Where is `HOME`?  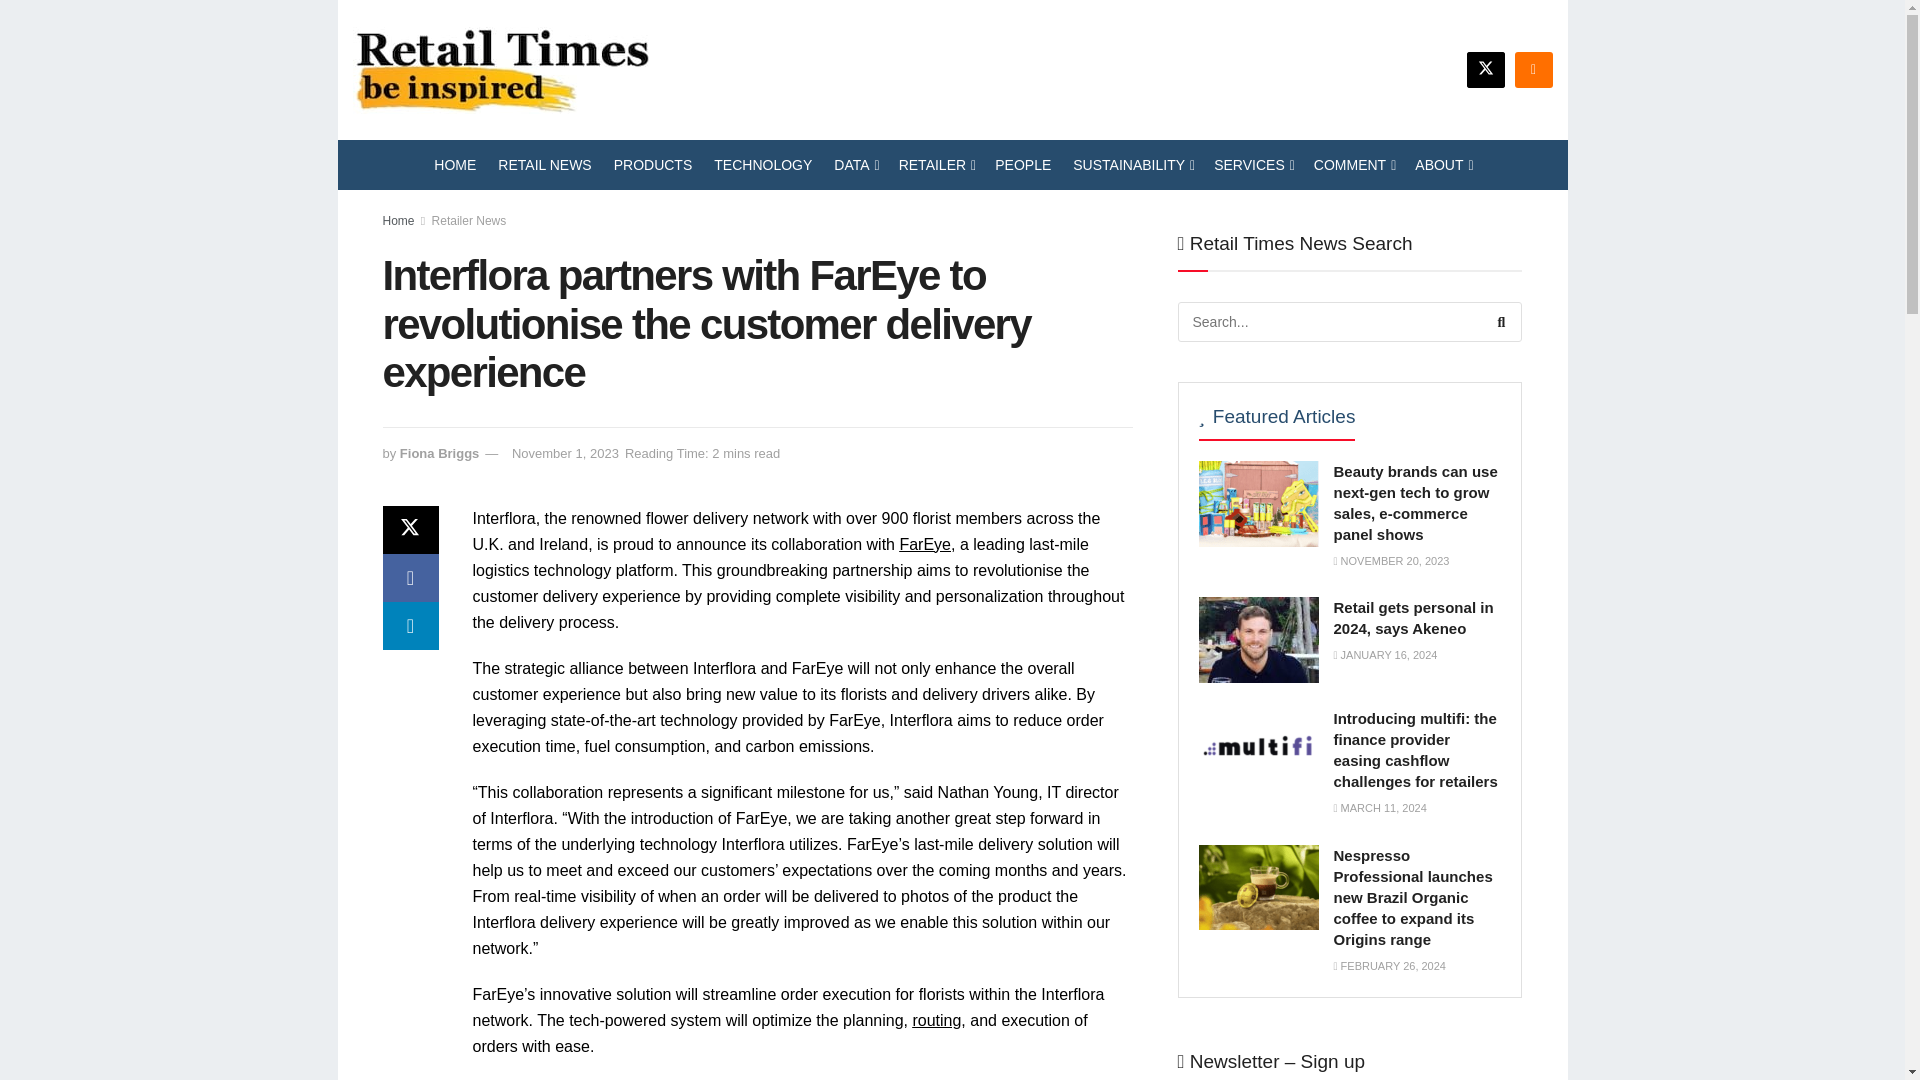 HOME is located at coordinates (454, 165).